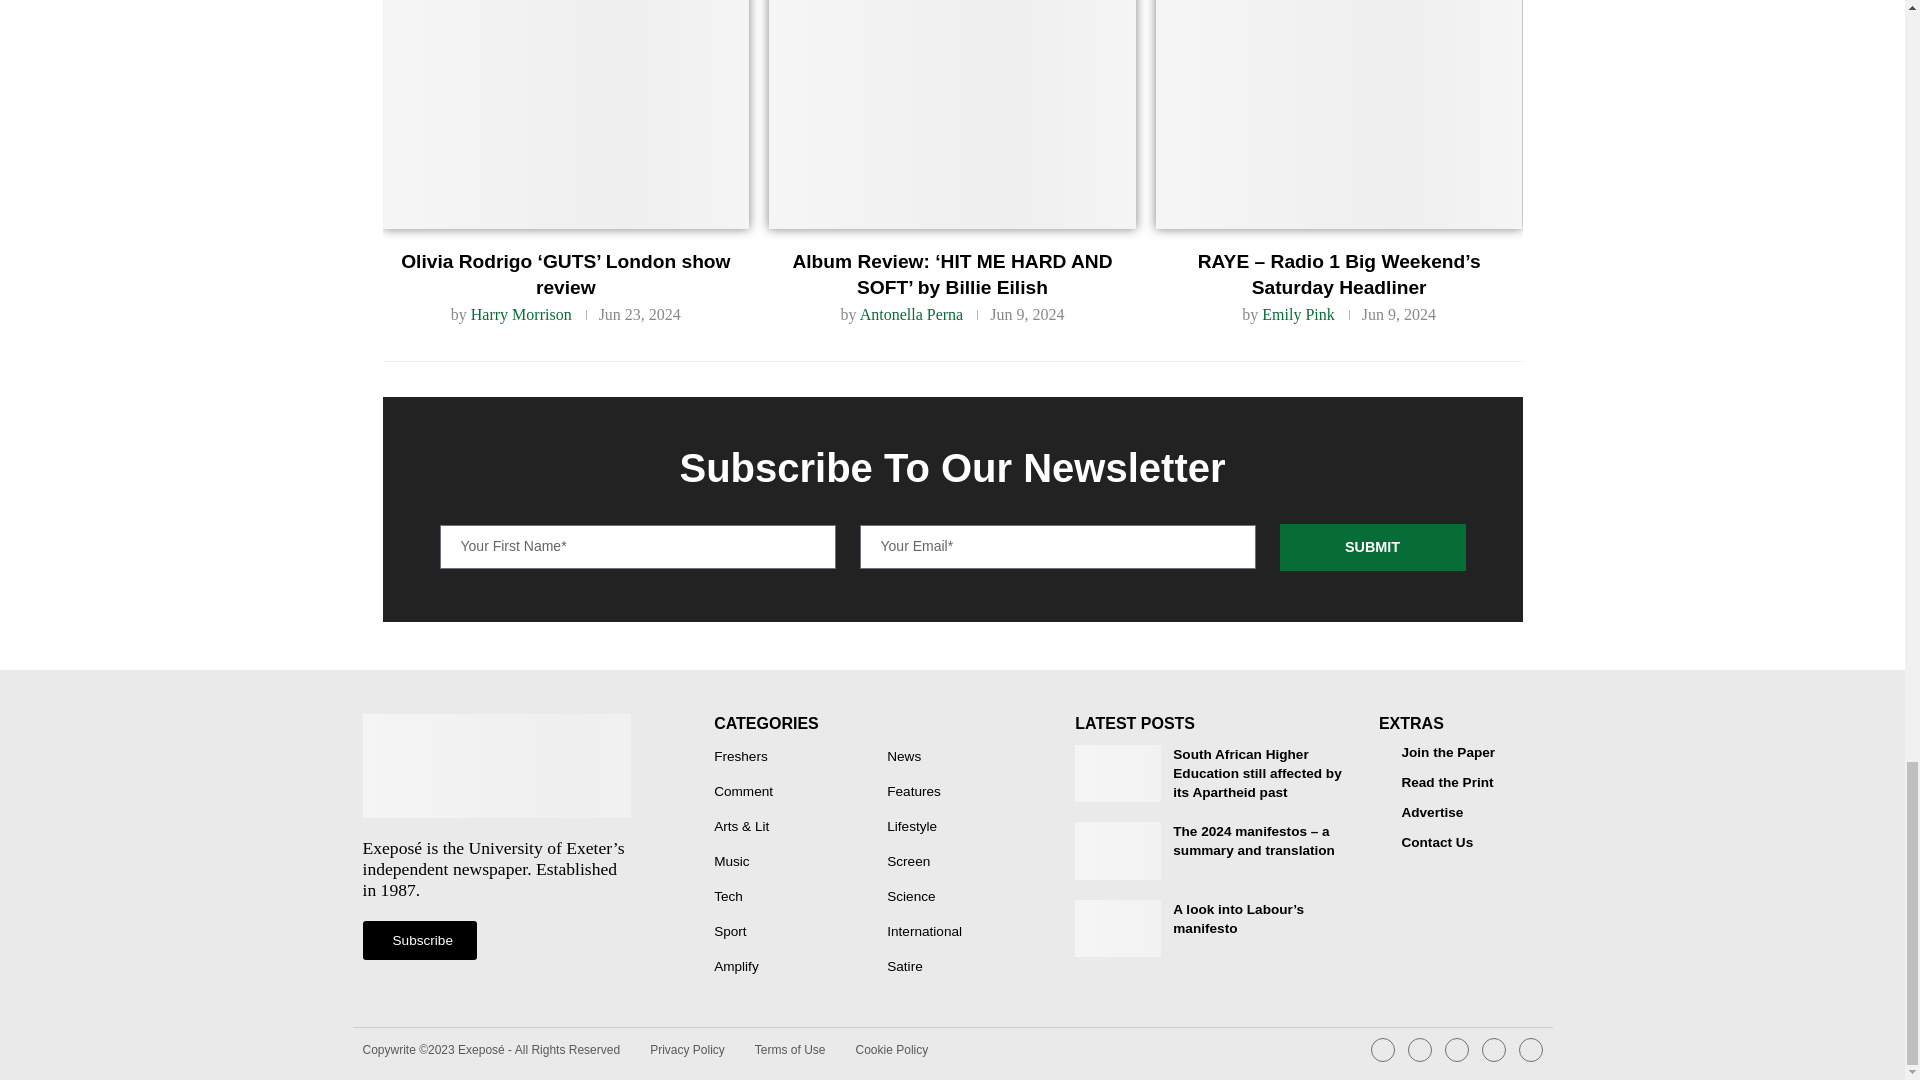  I want to click on Antonella Perna, so click(912, 314).